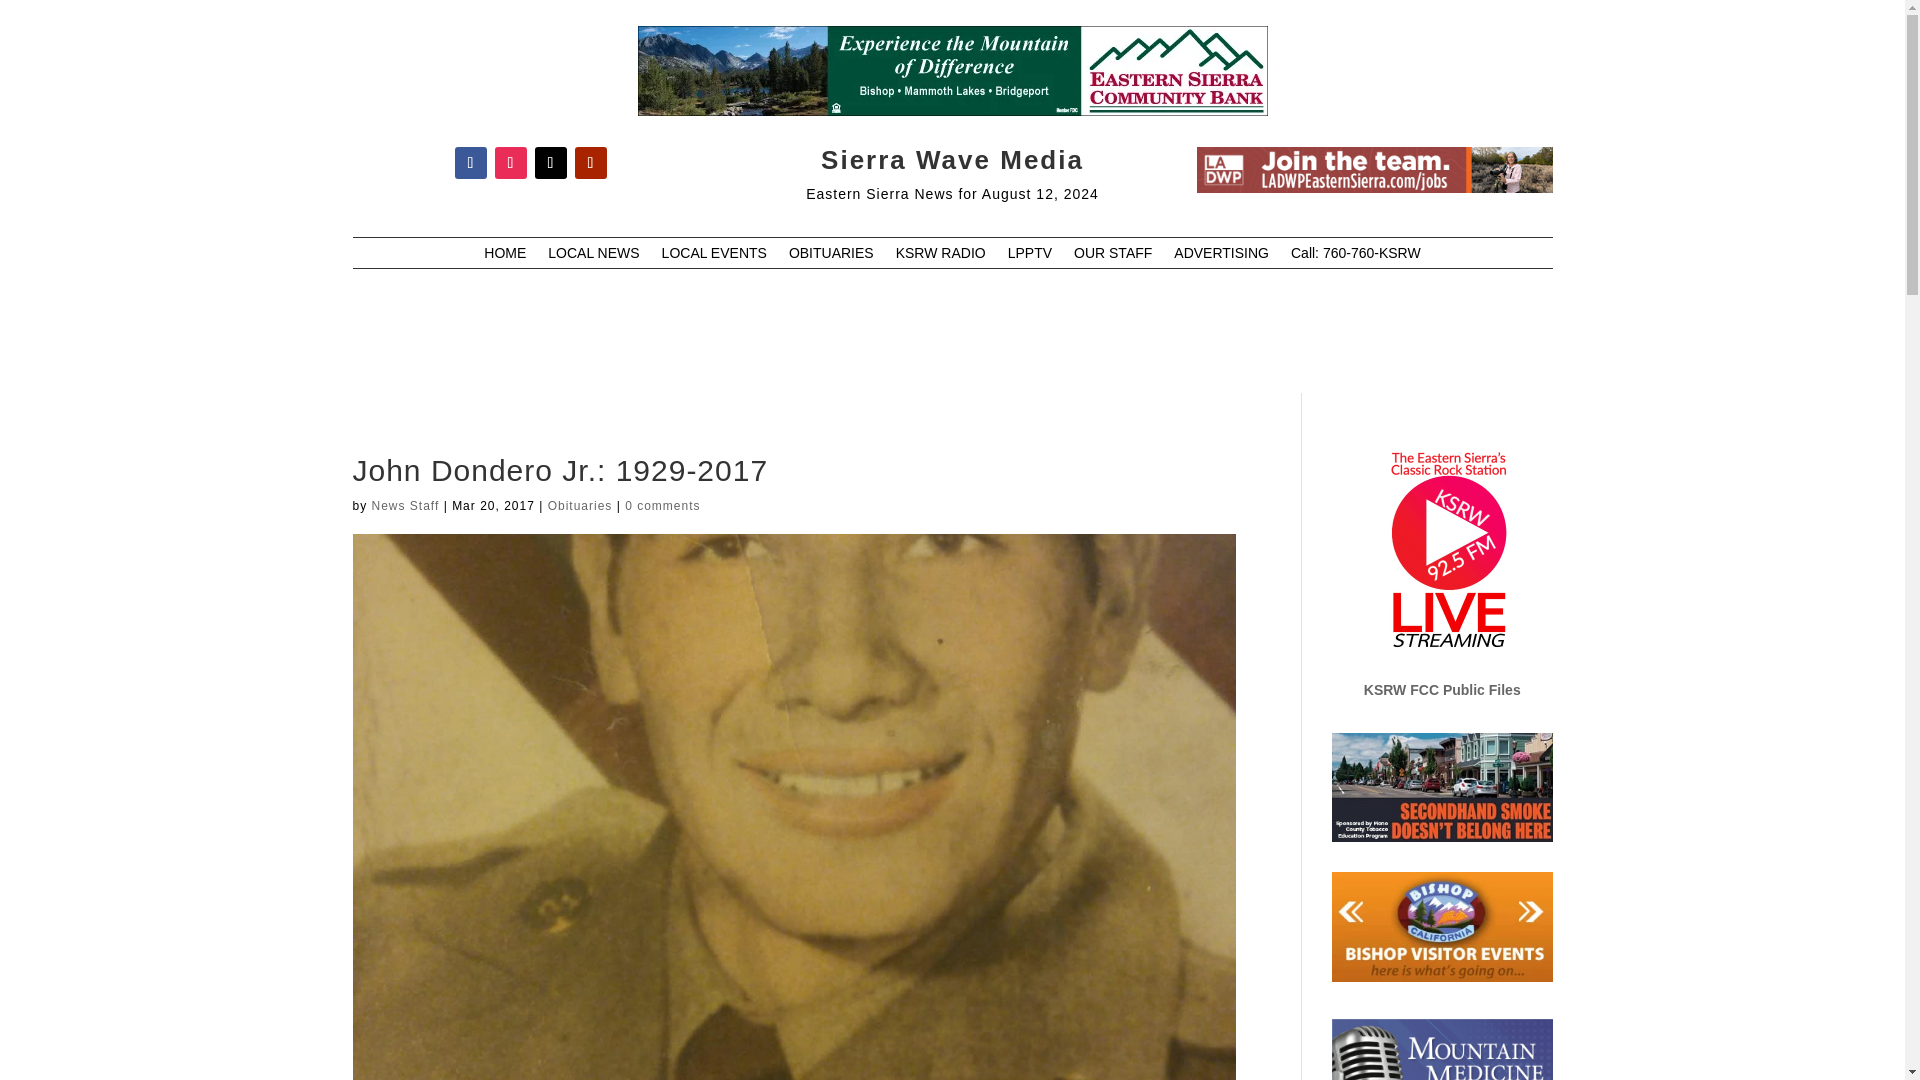  What do you see at coordinates (1221, 256) in the screenshot?
I see `ADVERTISING` at bounding box center [1221, 256].